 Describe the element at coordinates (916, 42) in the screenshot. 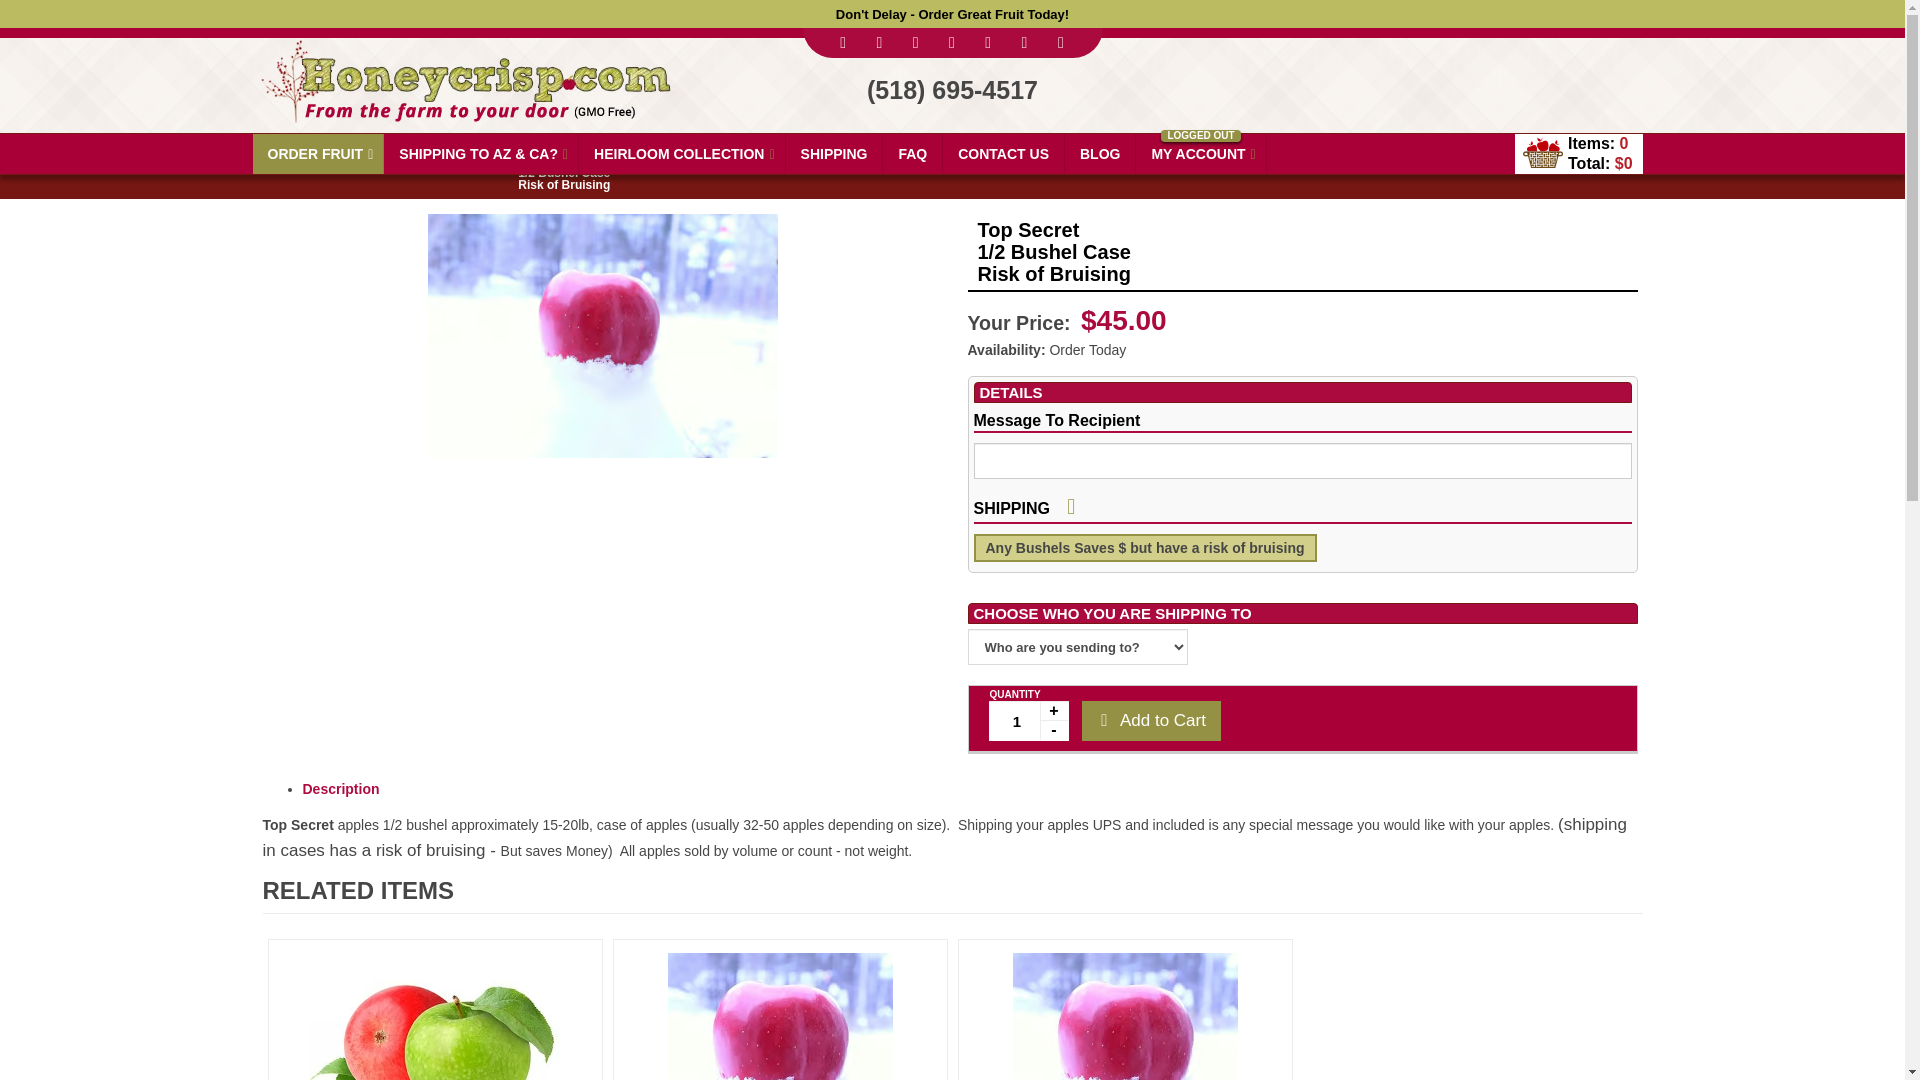

I see `Subscribe to our Channel` at that location.